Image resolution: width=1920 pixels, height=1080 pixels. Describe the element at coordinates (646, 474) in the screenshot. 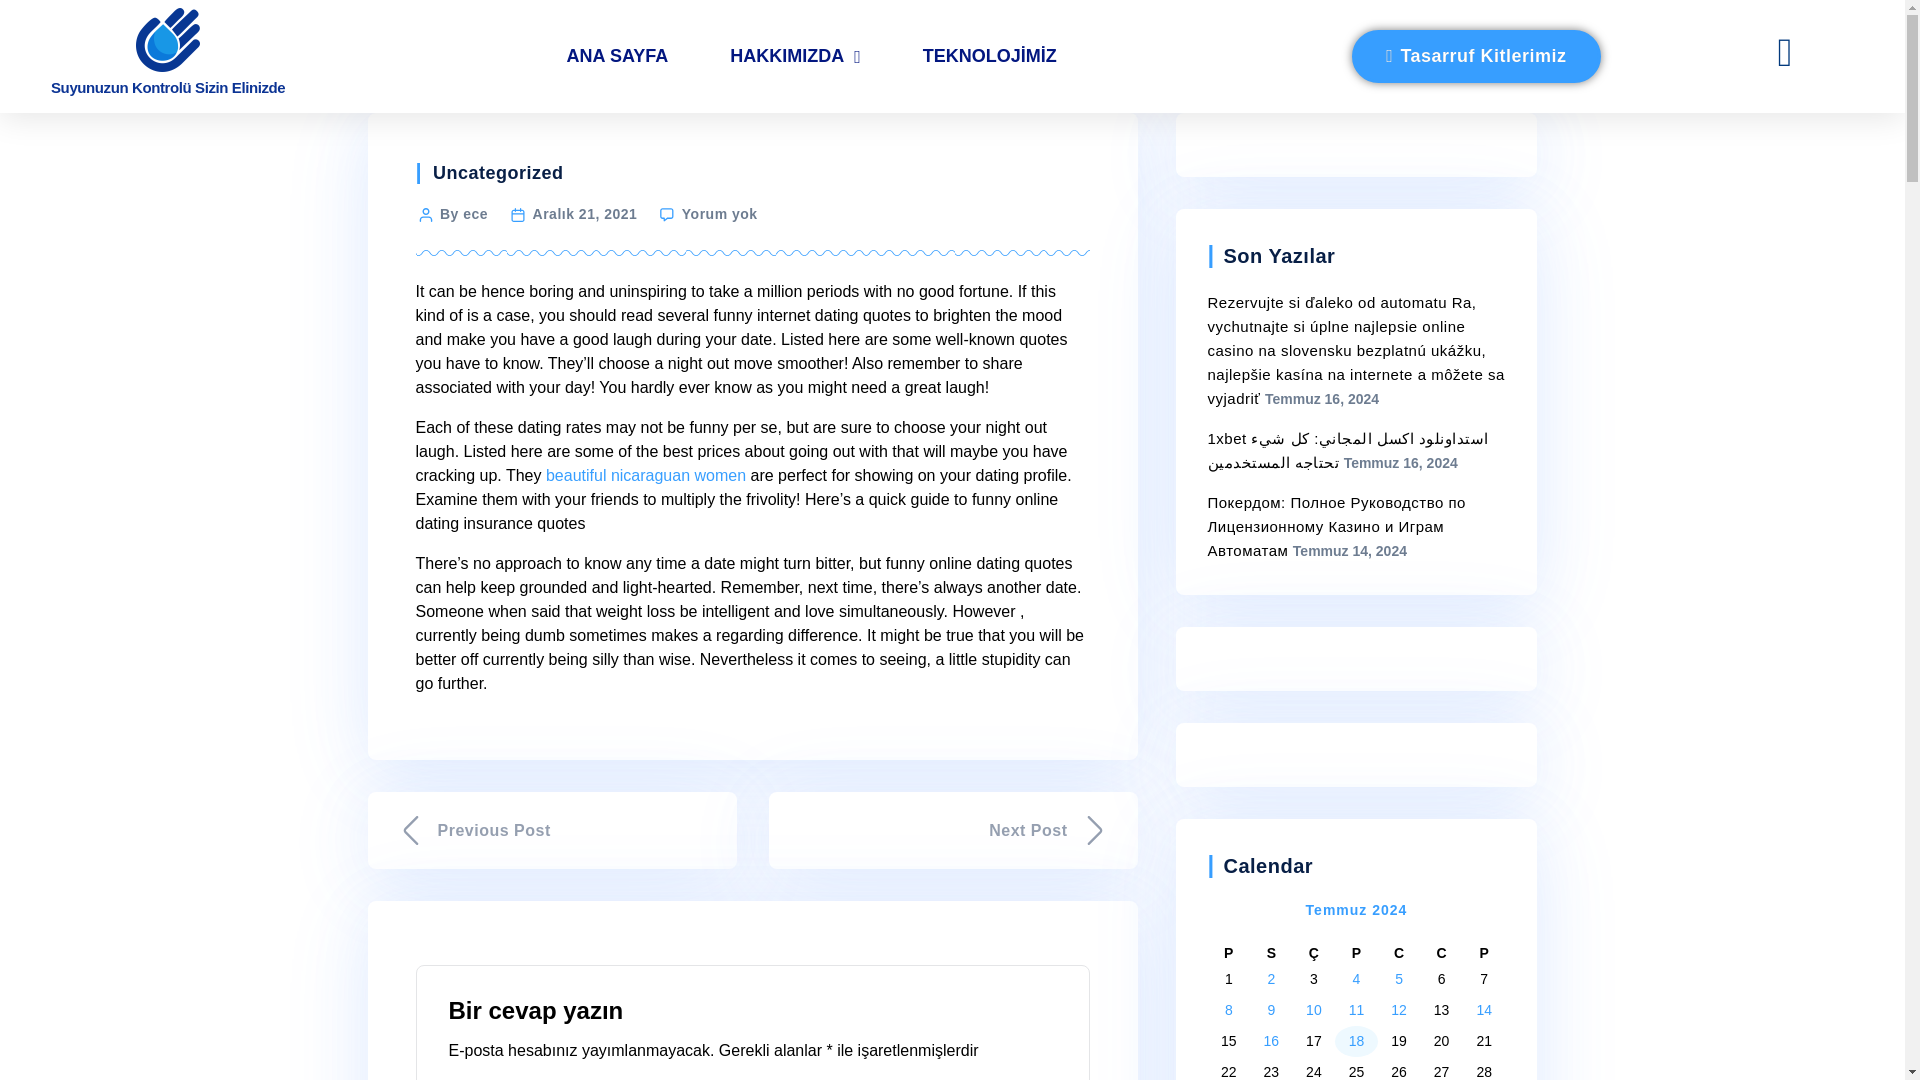

I see `beautiful nicaraguan women` at that location.